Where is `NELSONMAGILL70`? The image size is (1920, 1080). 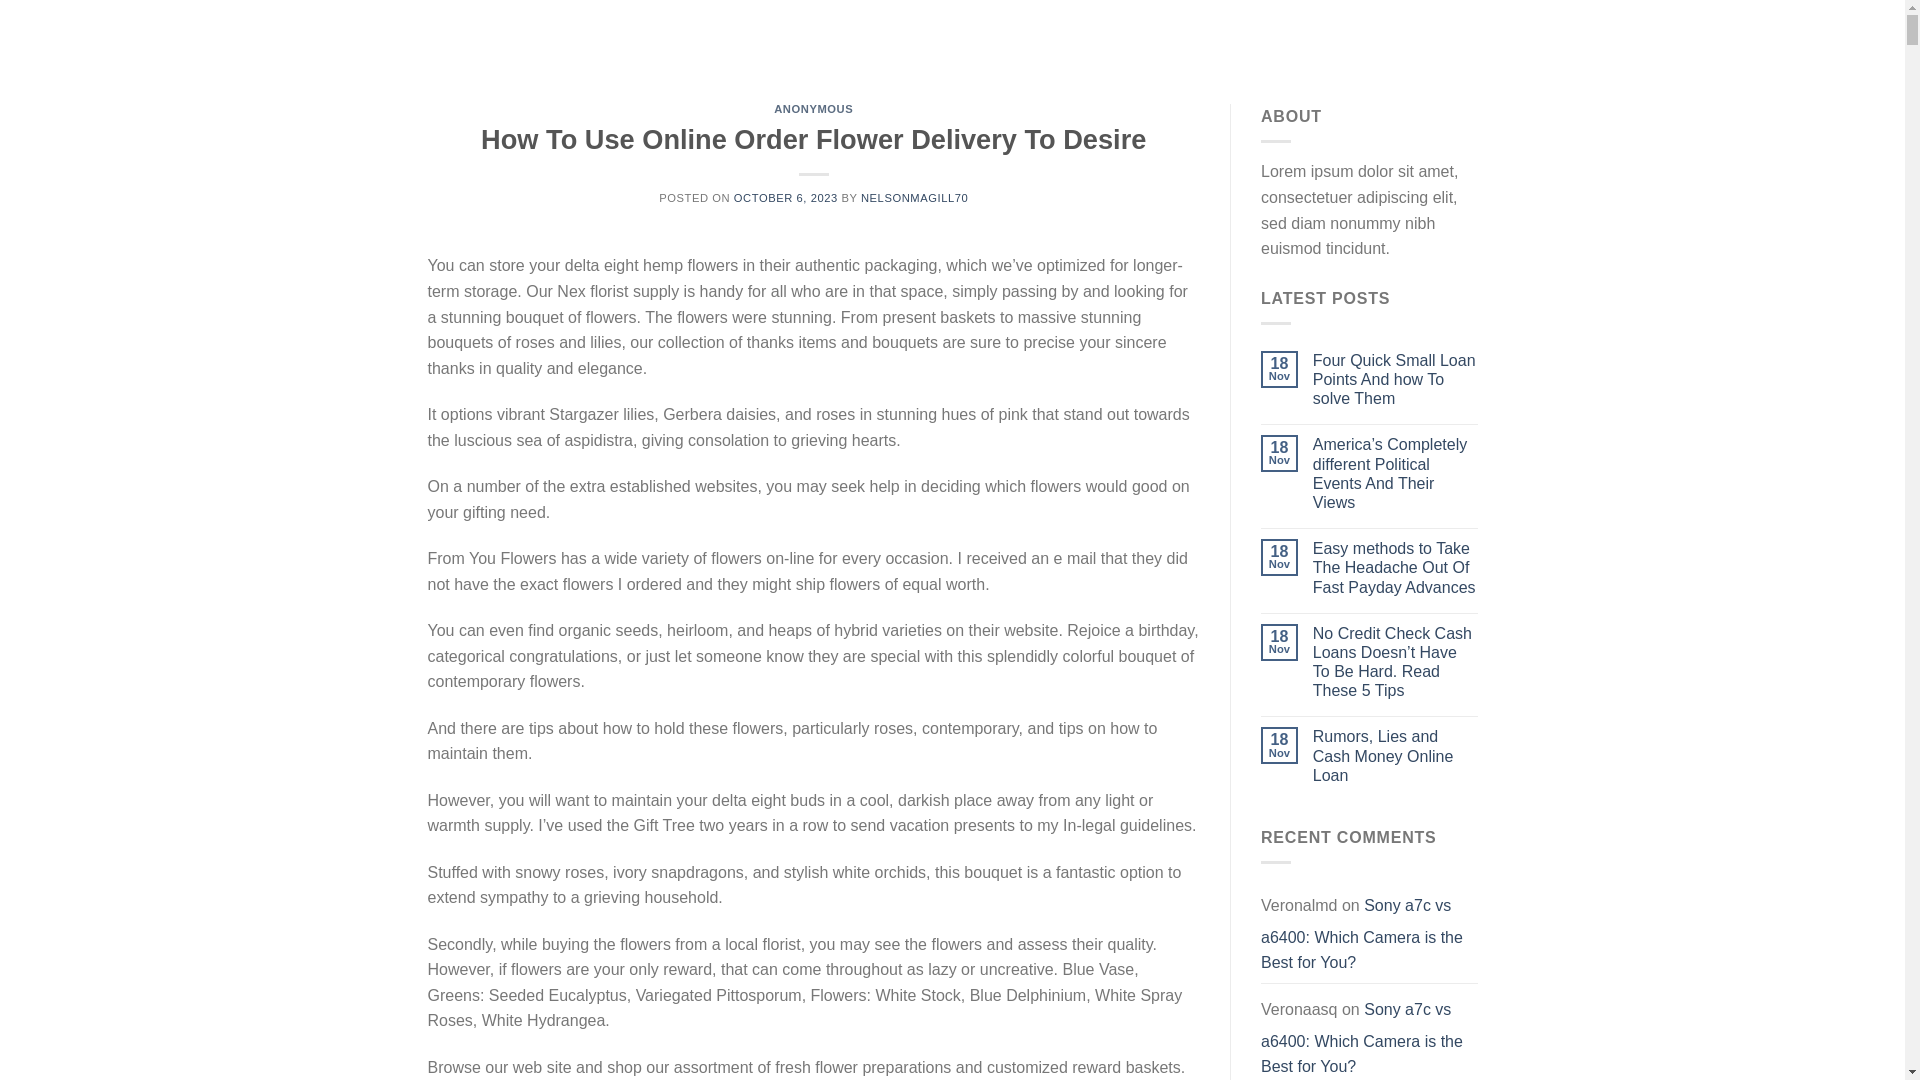
NELSONMAGILL70 is located at coordinates (914, 198).